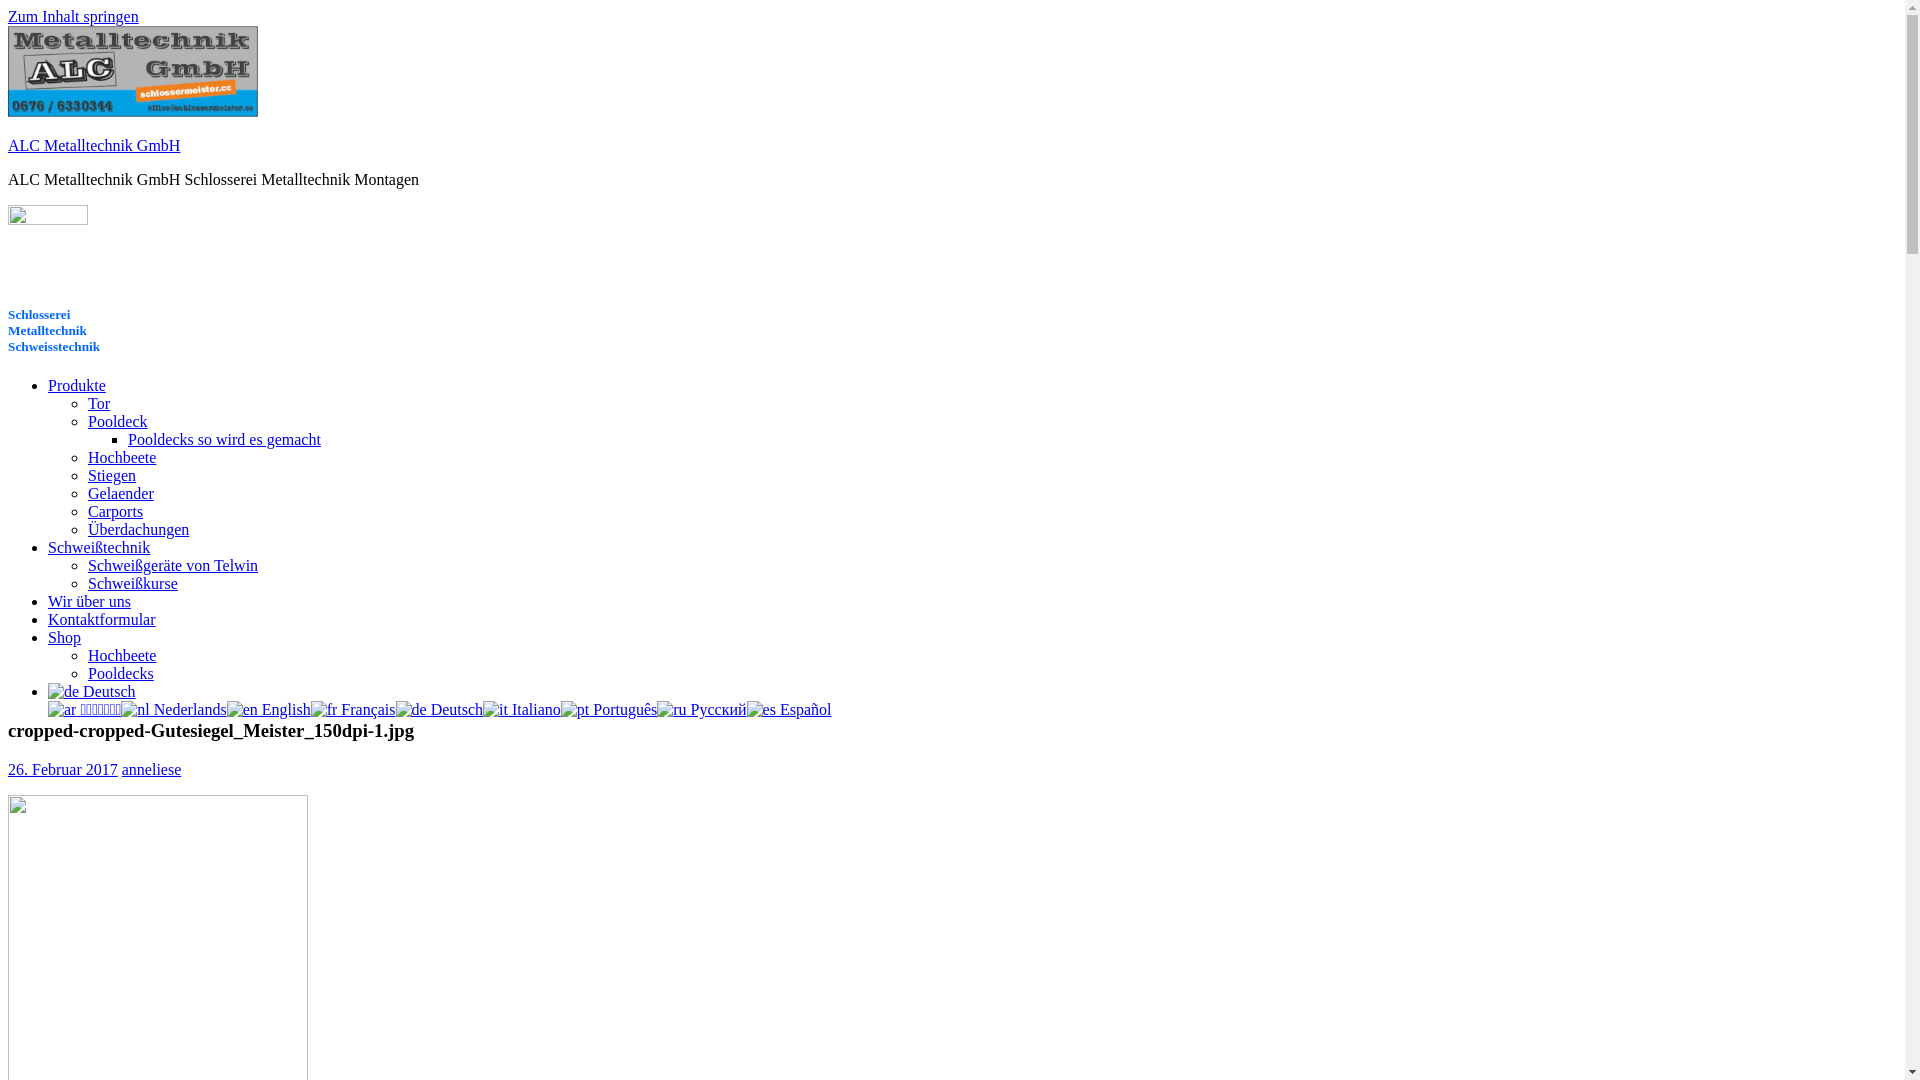 The height and width of the screenshot is (1080, 1920). I want to click on Pooldecks so wird es gemacht, so click(224, 440).